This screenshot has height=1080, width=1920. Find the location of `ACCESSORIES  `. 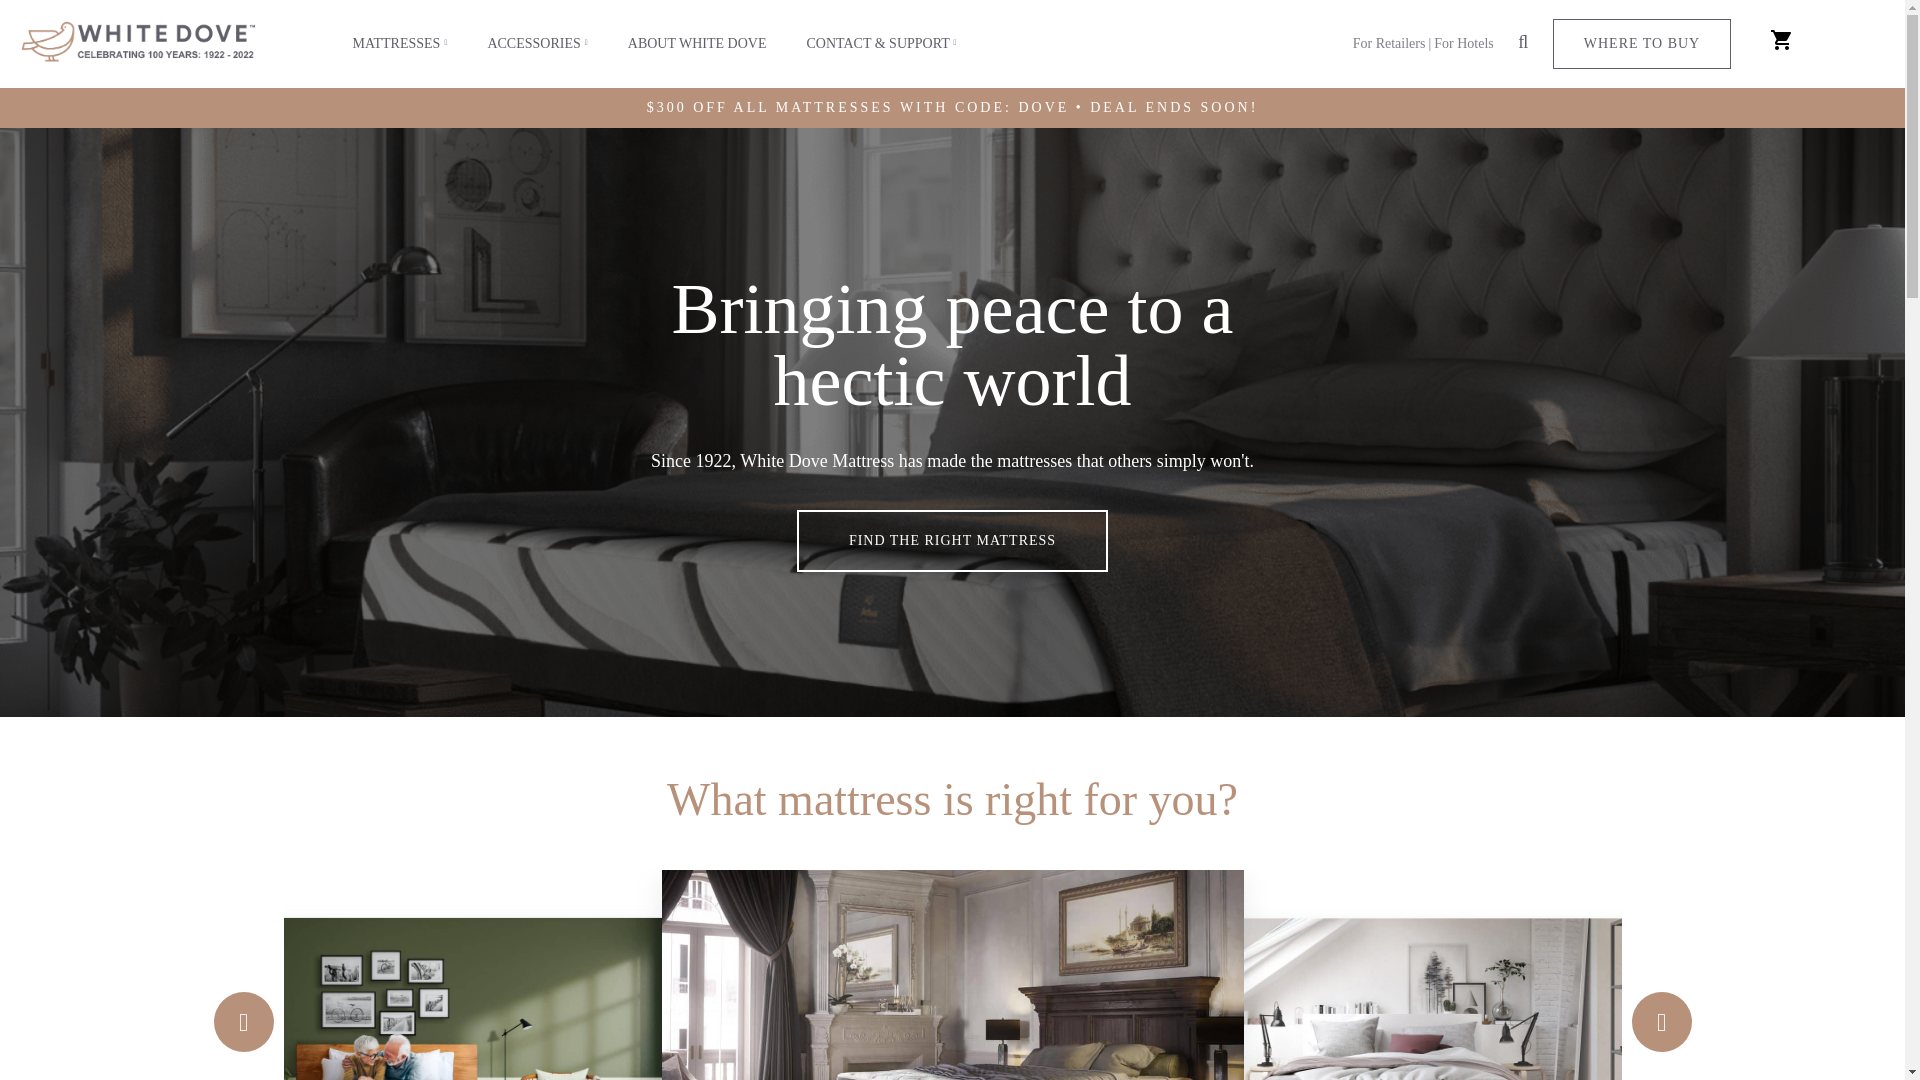

ACCESSORIES   is located at coordinates (536, 44).